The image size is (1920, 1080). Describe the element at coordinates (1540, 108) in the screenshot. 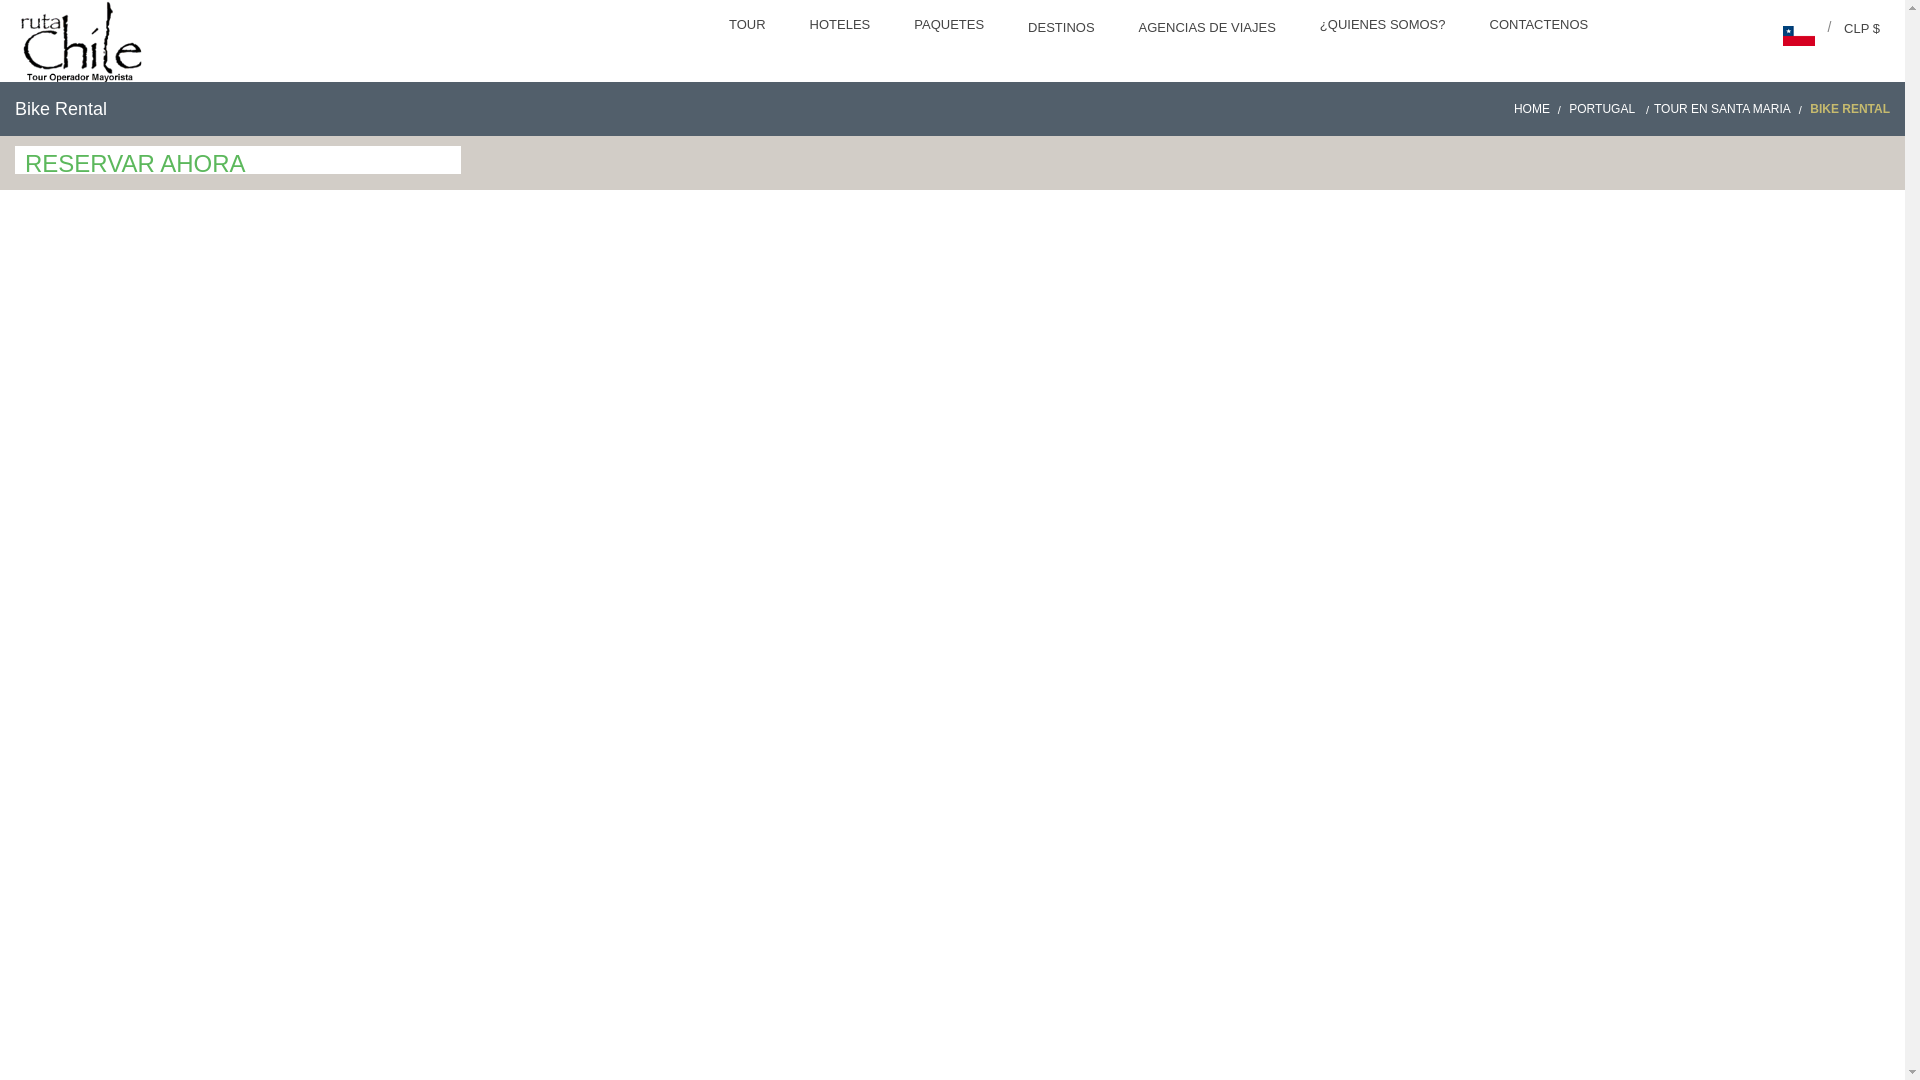

I see `HOME` at that location.